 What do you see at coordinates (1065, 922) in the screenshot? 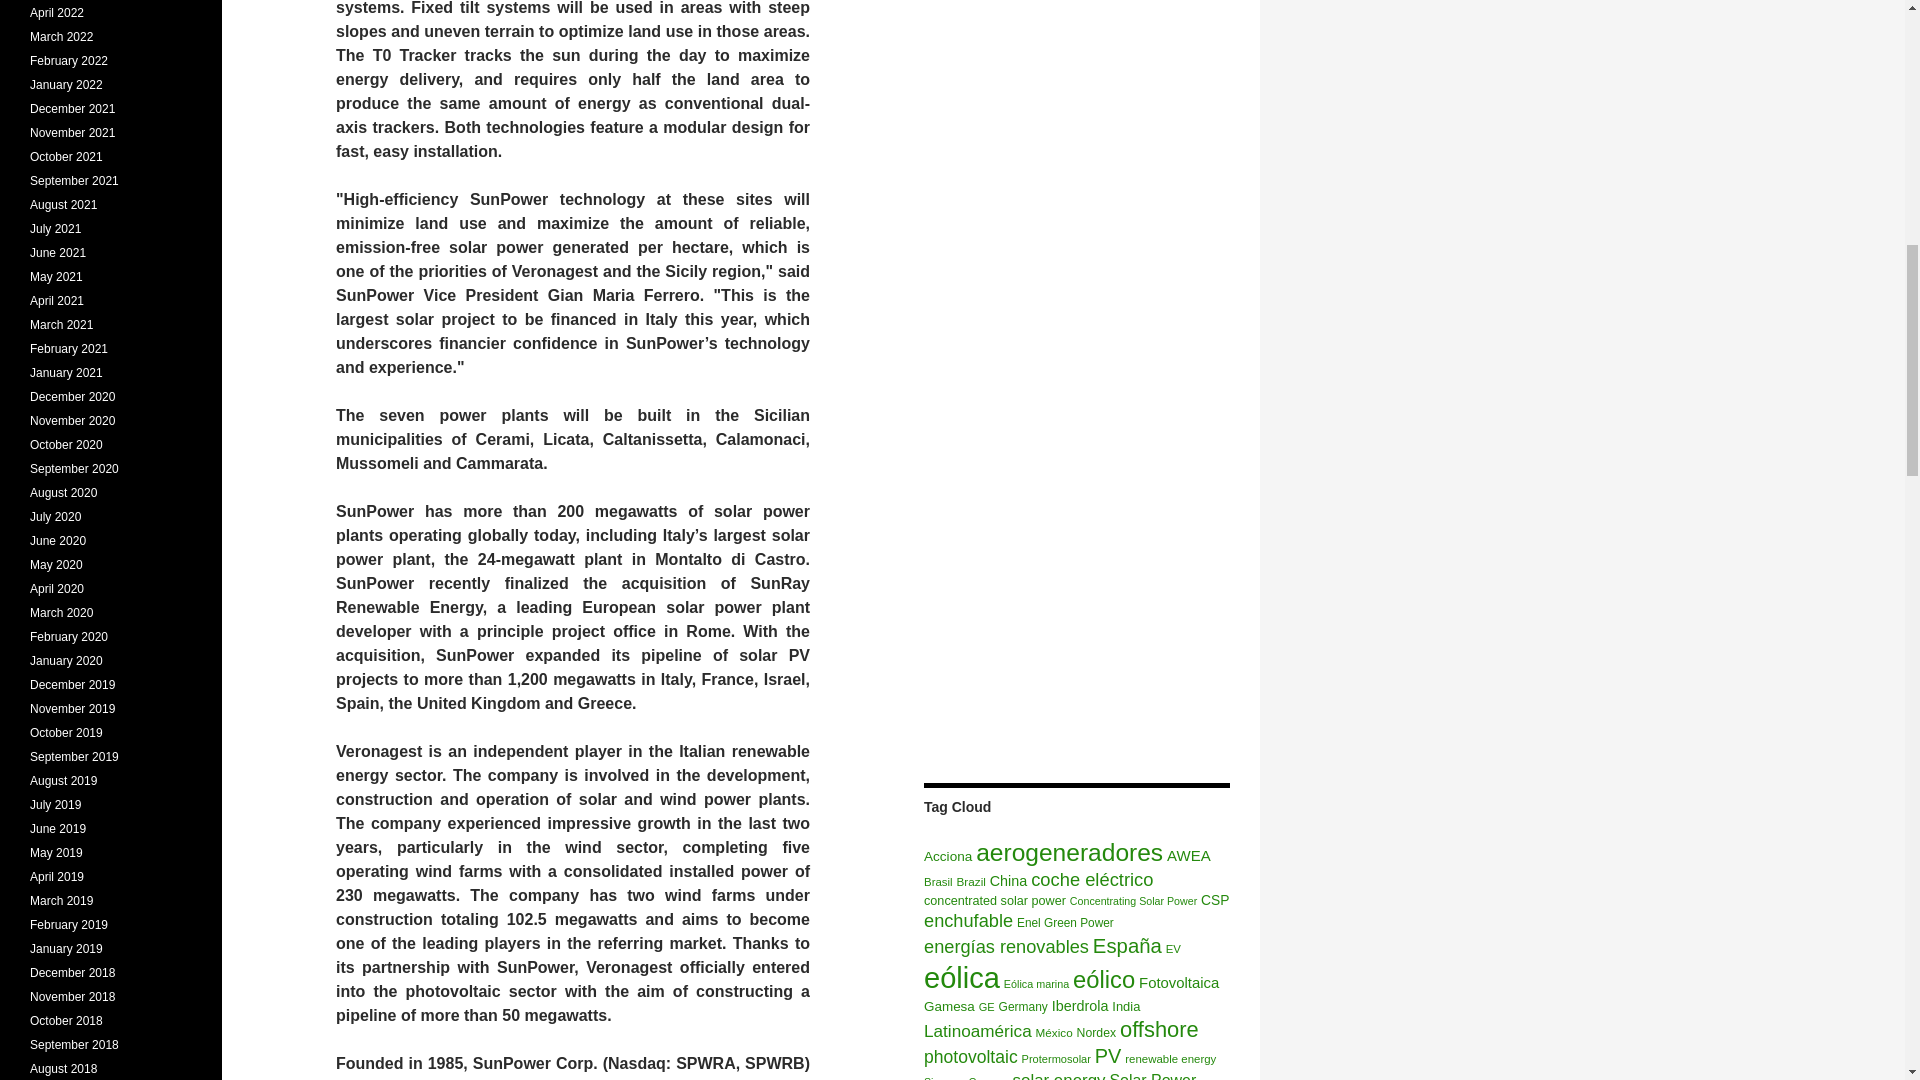
I see `Enel Green Power` at bounding box center [1065, 922].